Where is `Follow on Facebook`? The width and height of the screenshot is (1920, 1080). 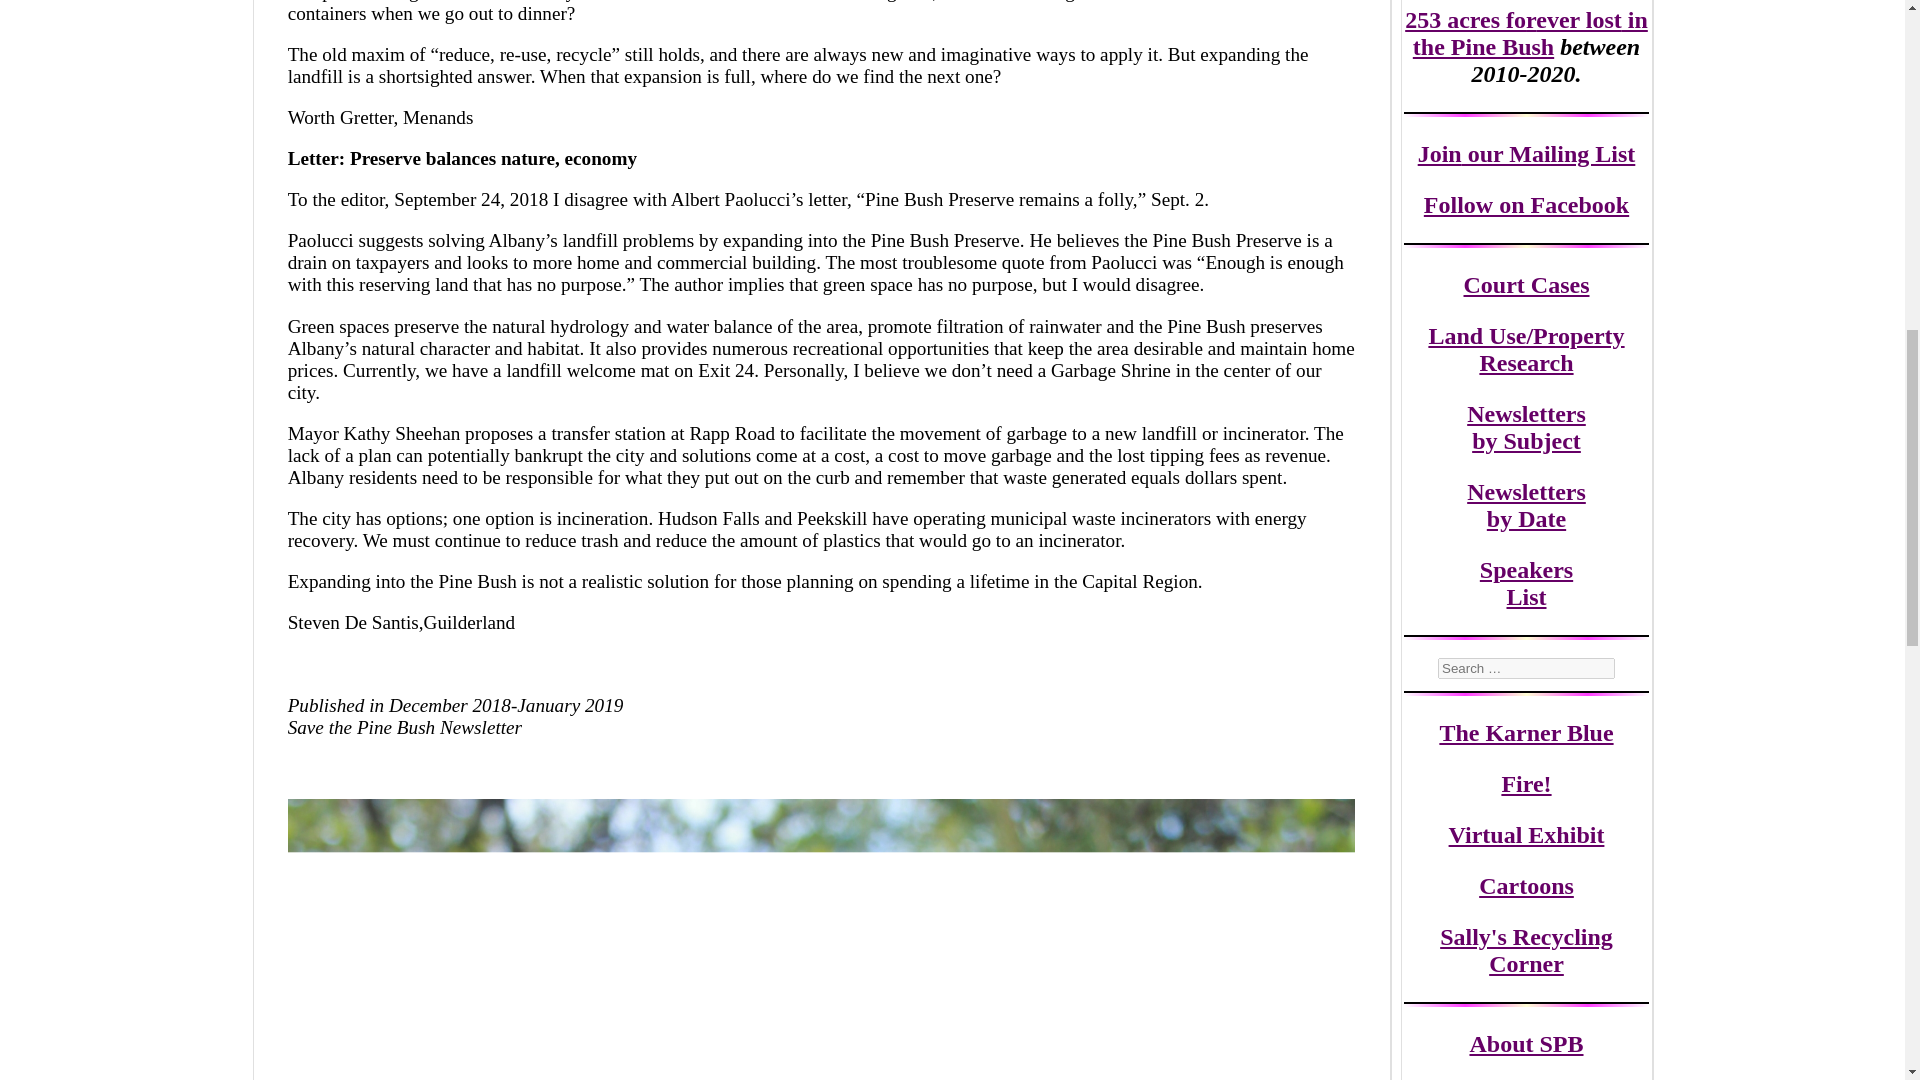
Follow on Facebook is located at coordinates (1526, 205).